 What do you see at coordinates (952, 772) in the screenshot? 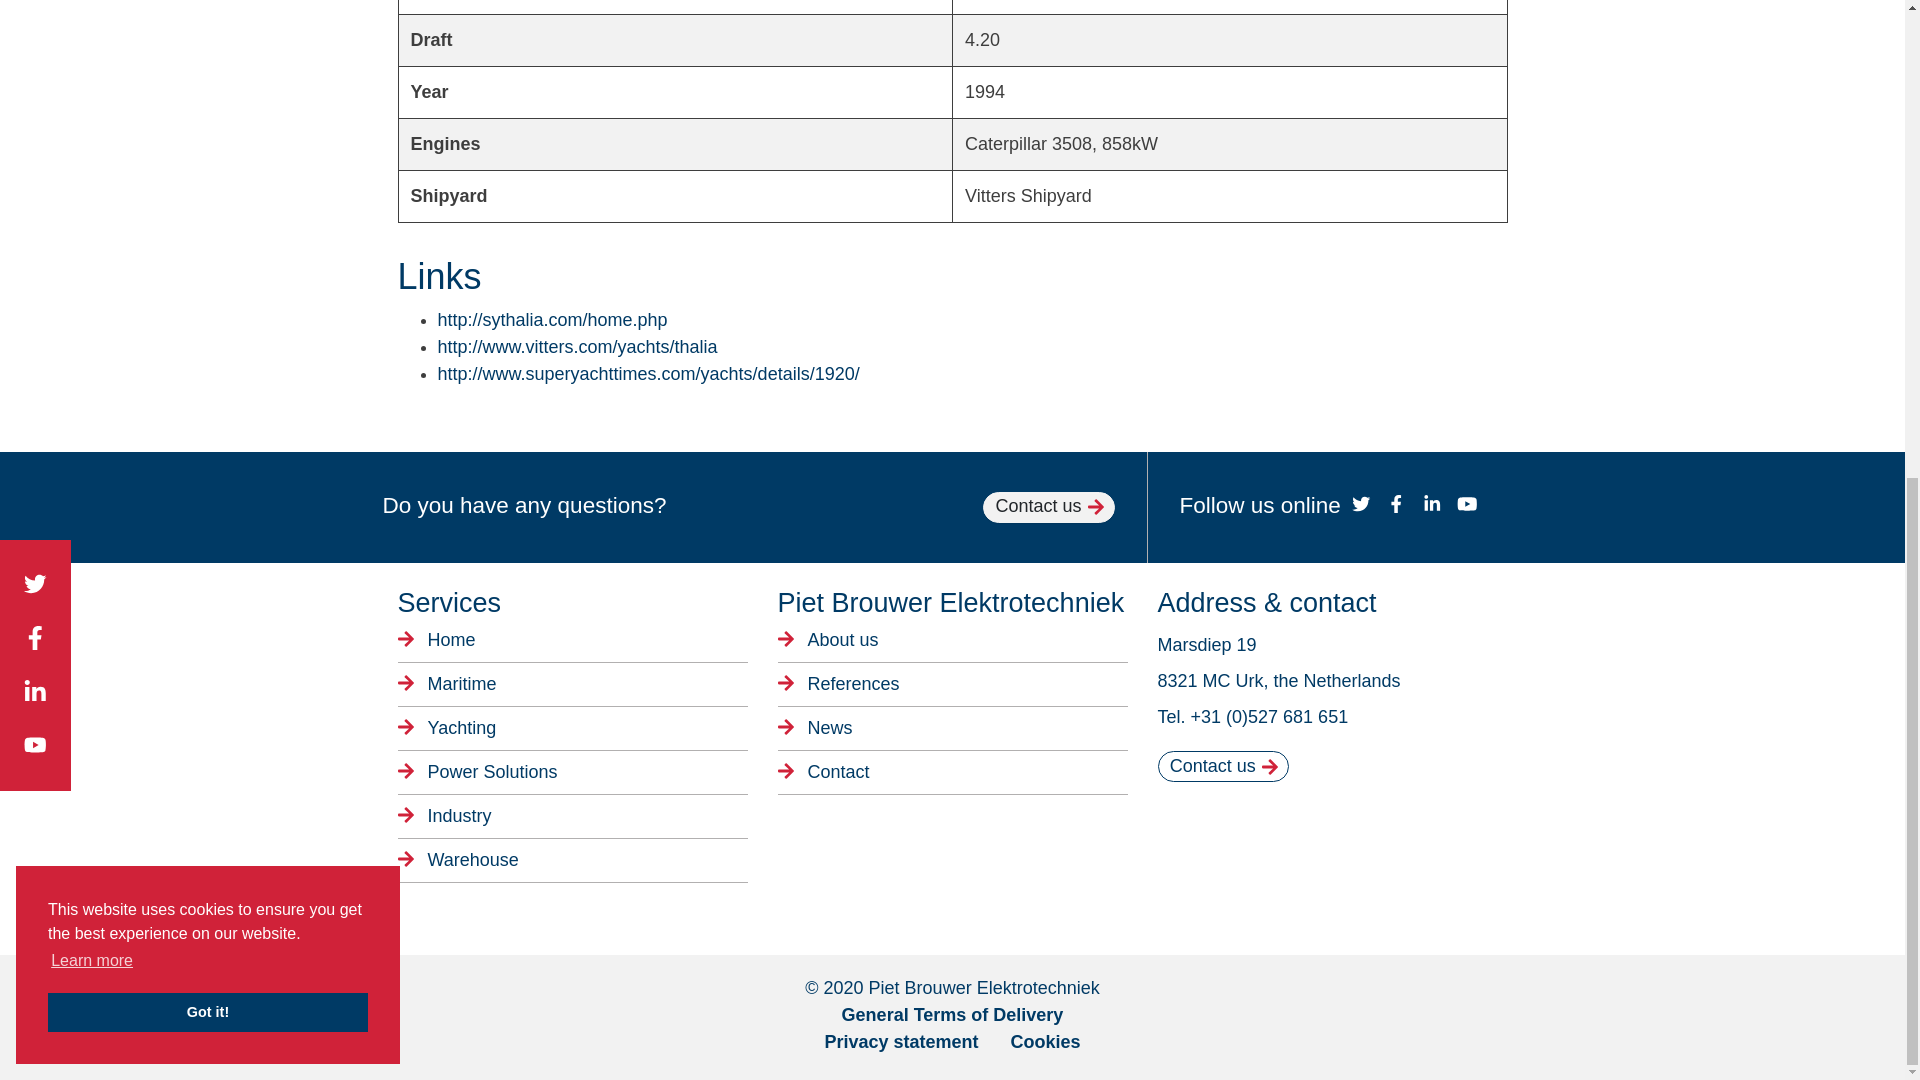
I see `Contact` at bounding box center [952, 772].